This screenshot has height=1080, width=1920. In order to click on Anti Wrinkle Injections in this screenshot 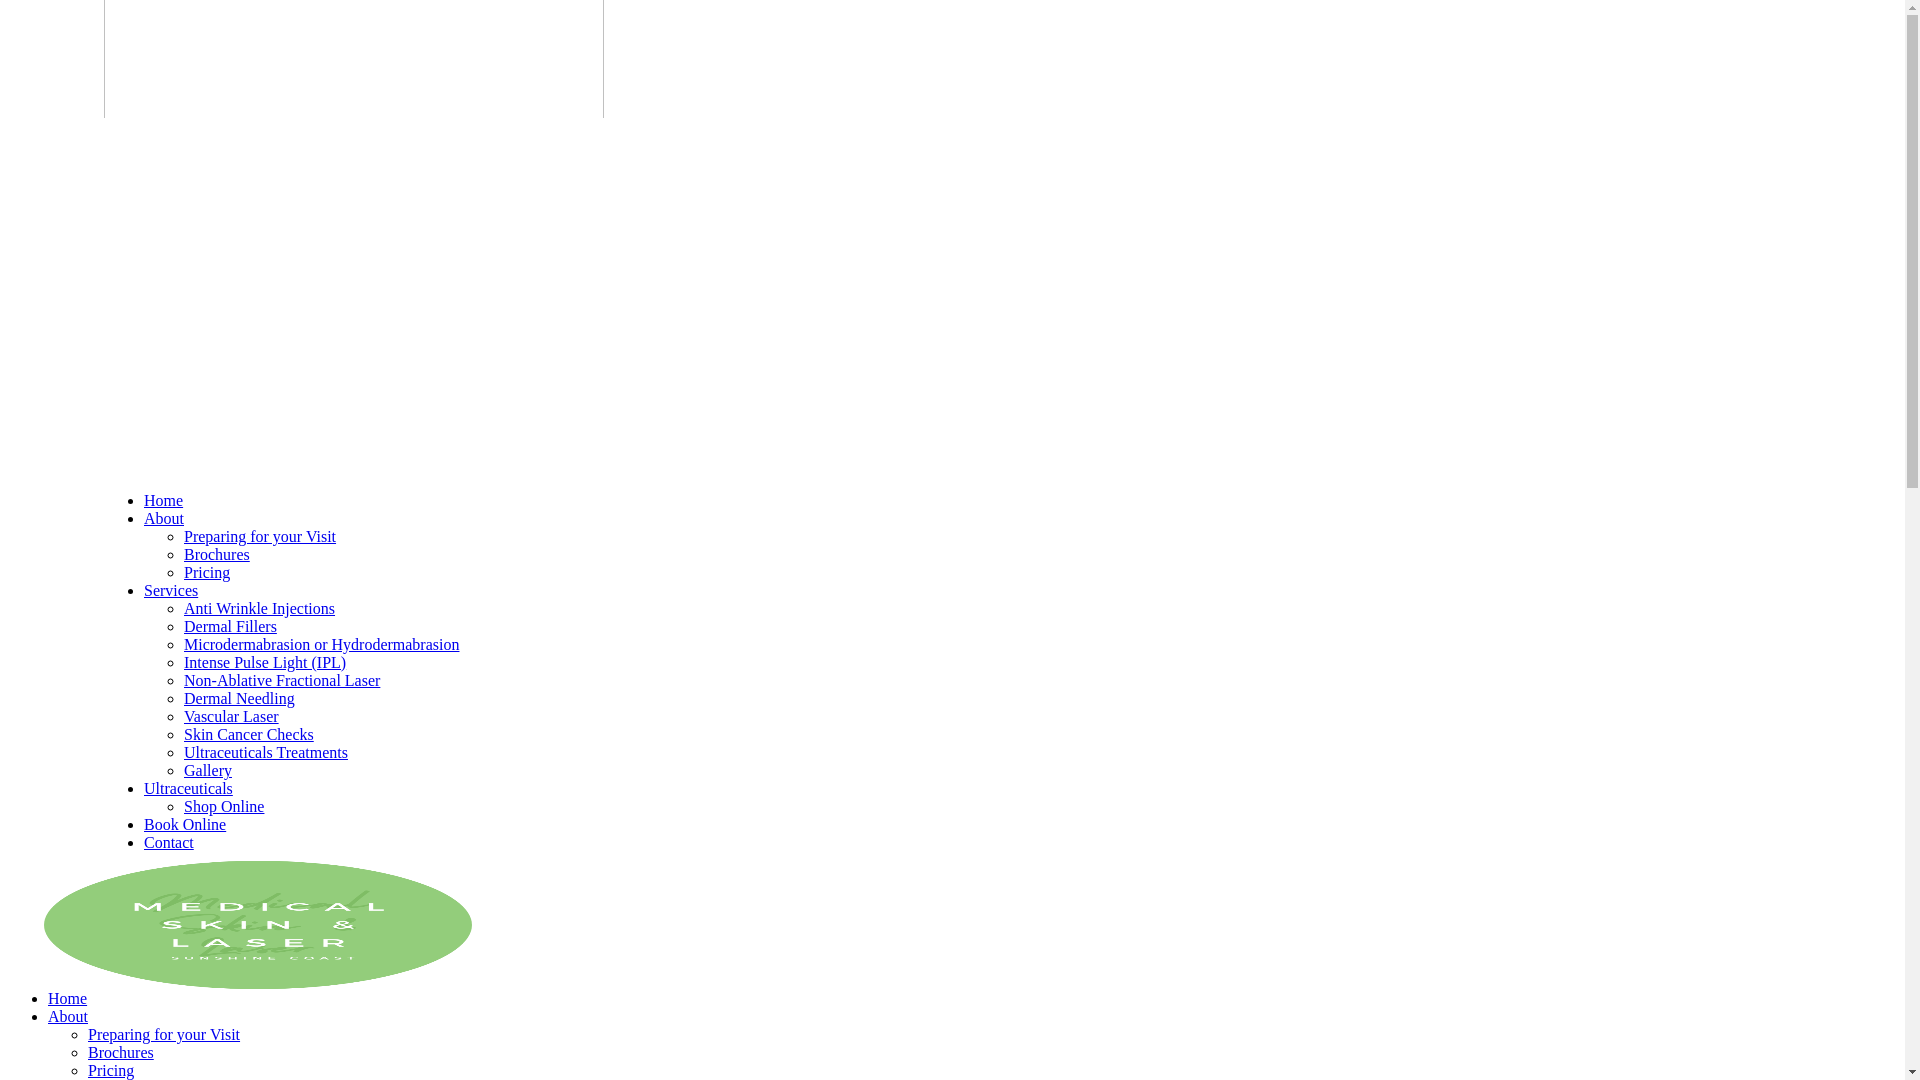, I will do `click(260, 608)`.